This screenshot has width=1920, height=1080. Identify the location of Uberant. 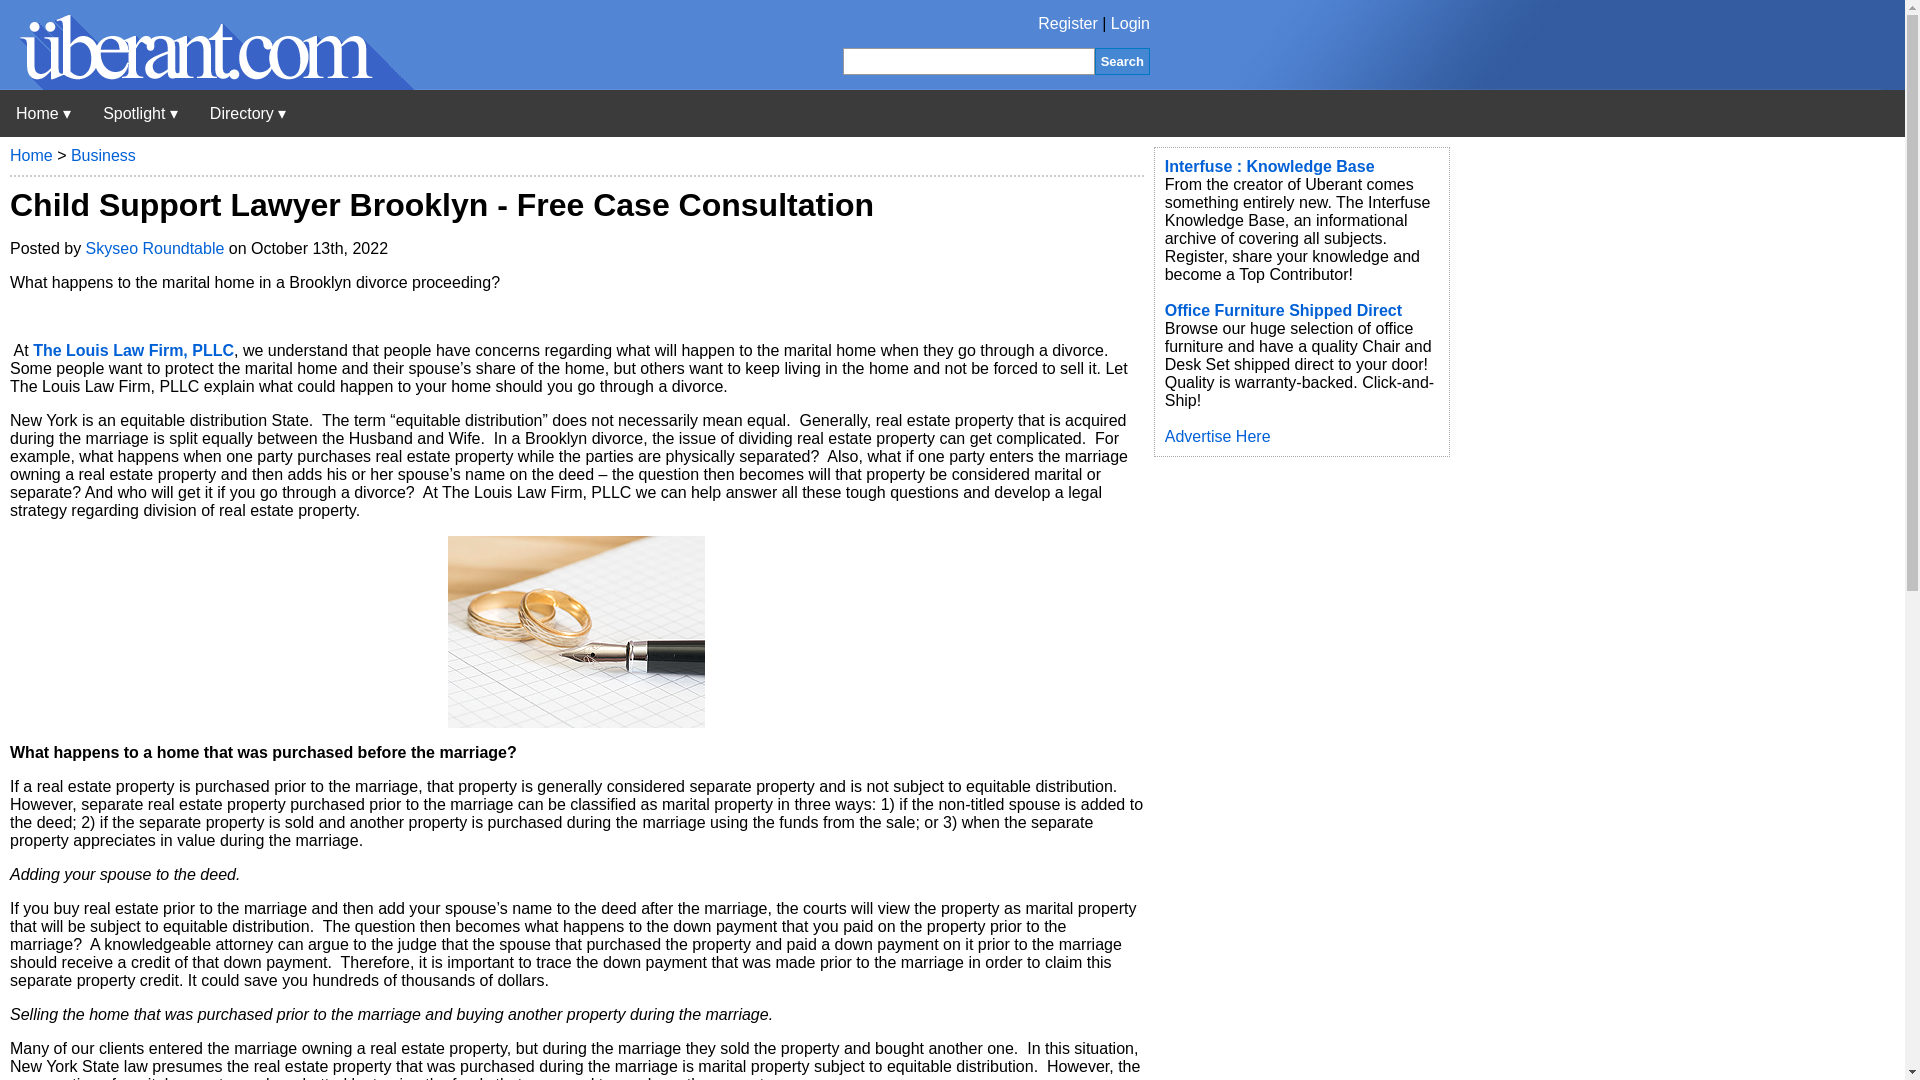
(207, 84).